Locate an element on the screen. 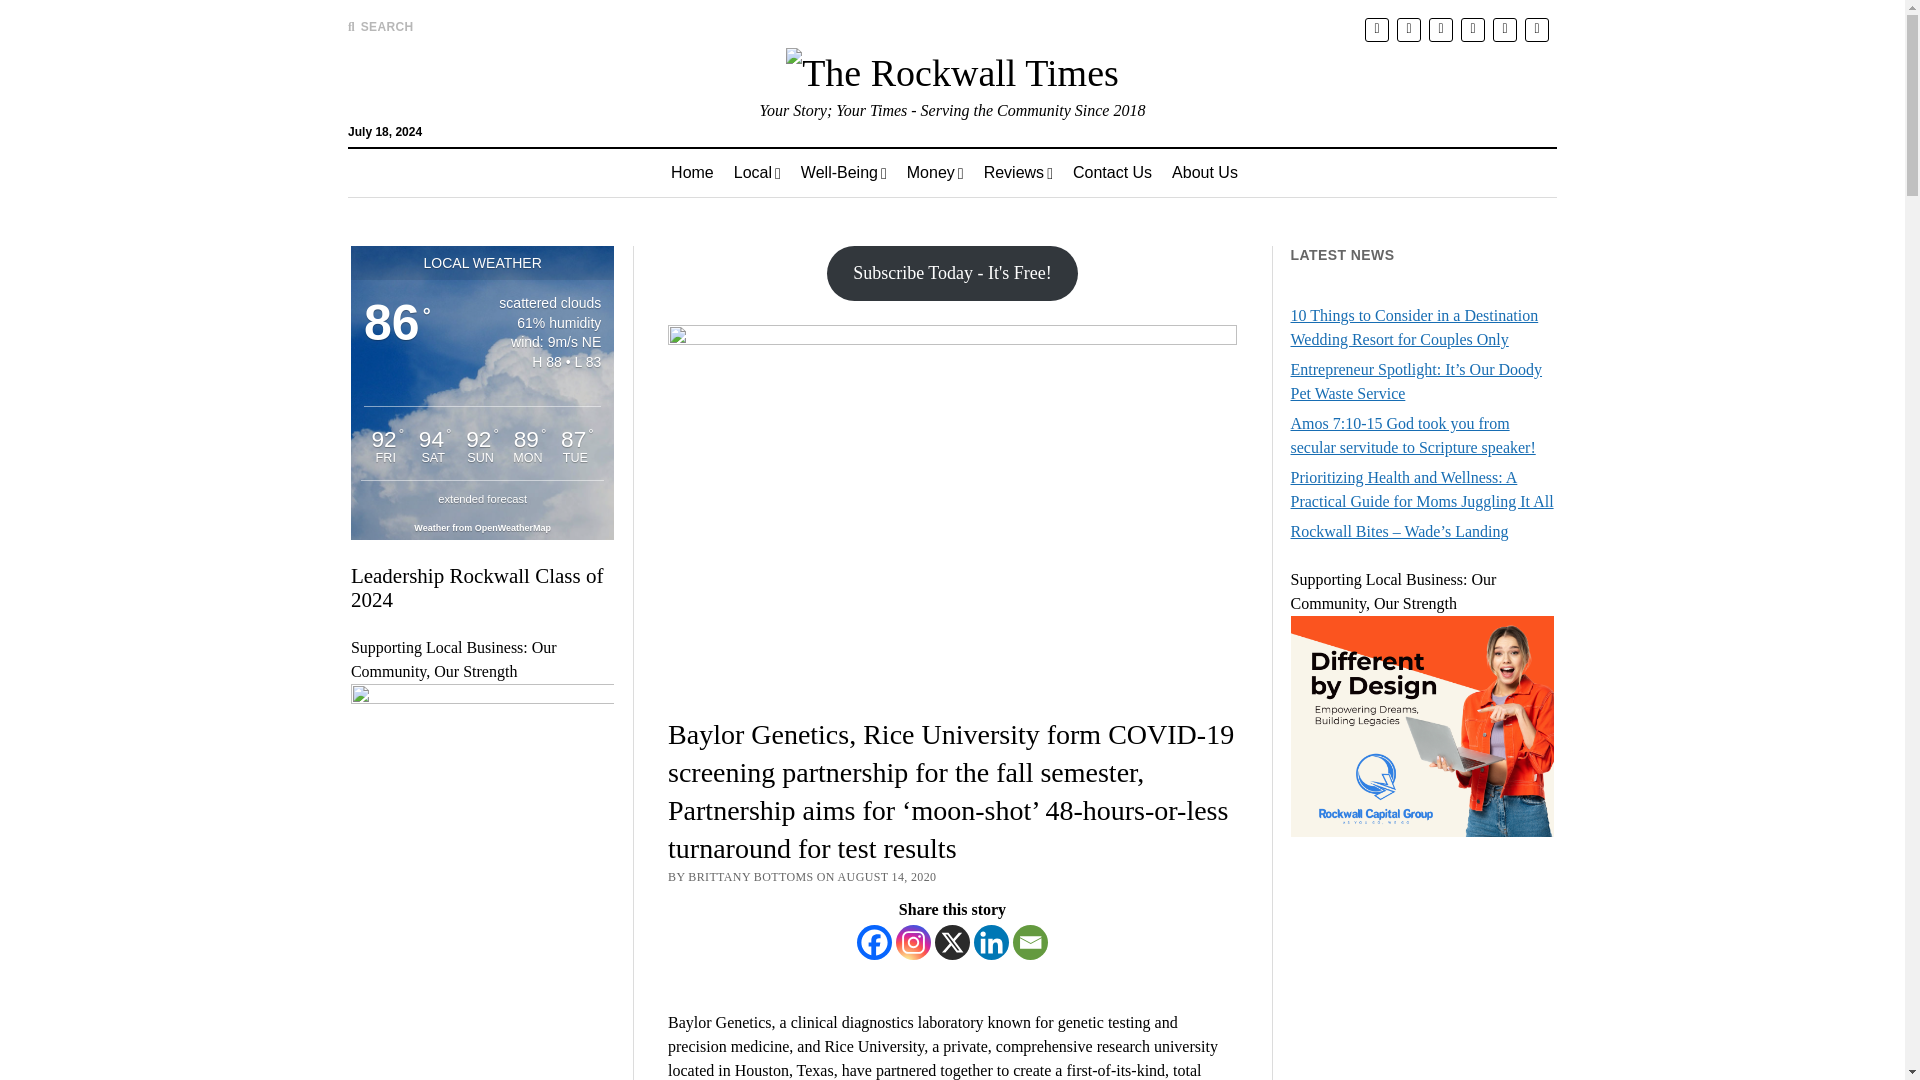 The height and width of the screenshot is (1080, 1920). Search is located at coordinates (1248, 170).